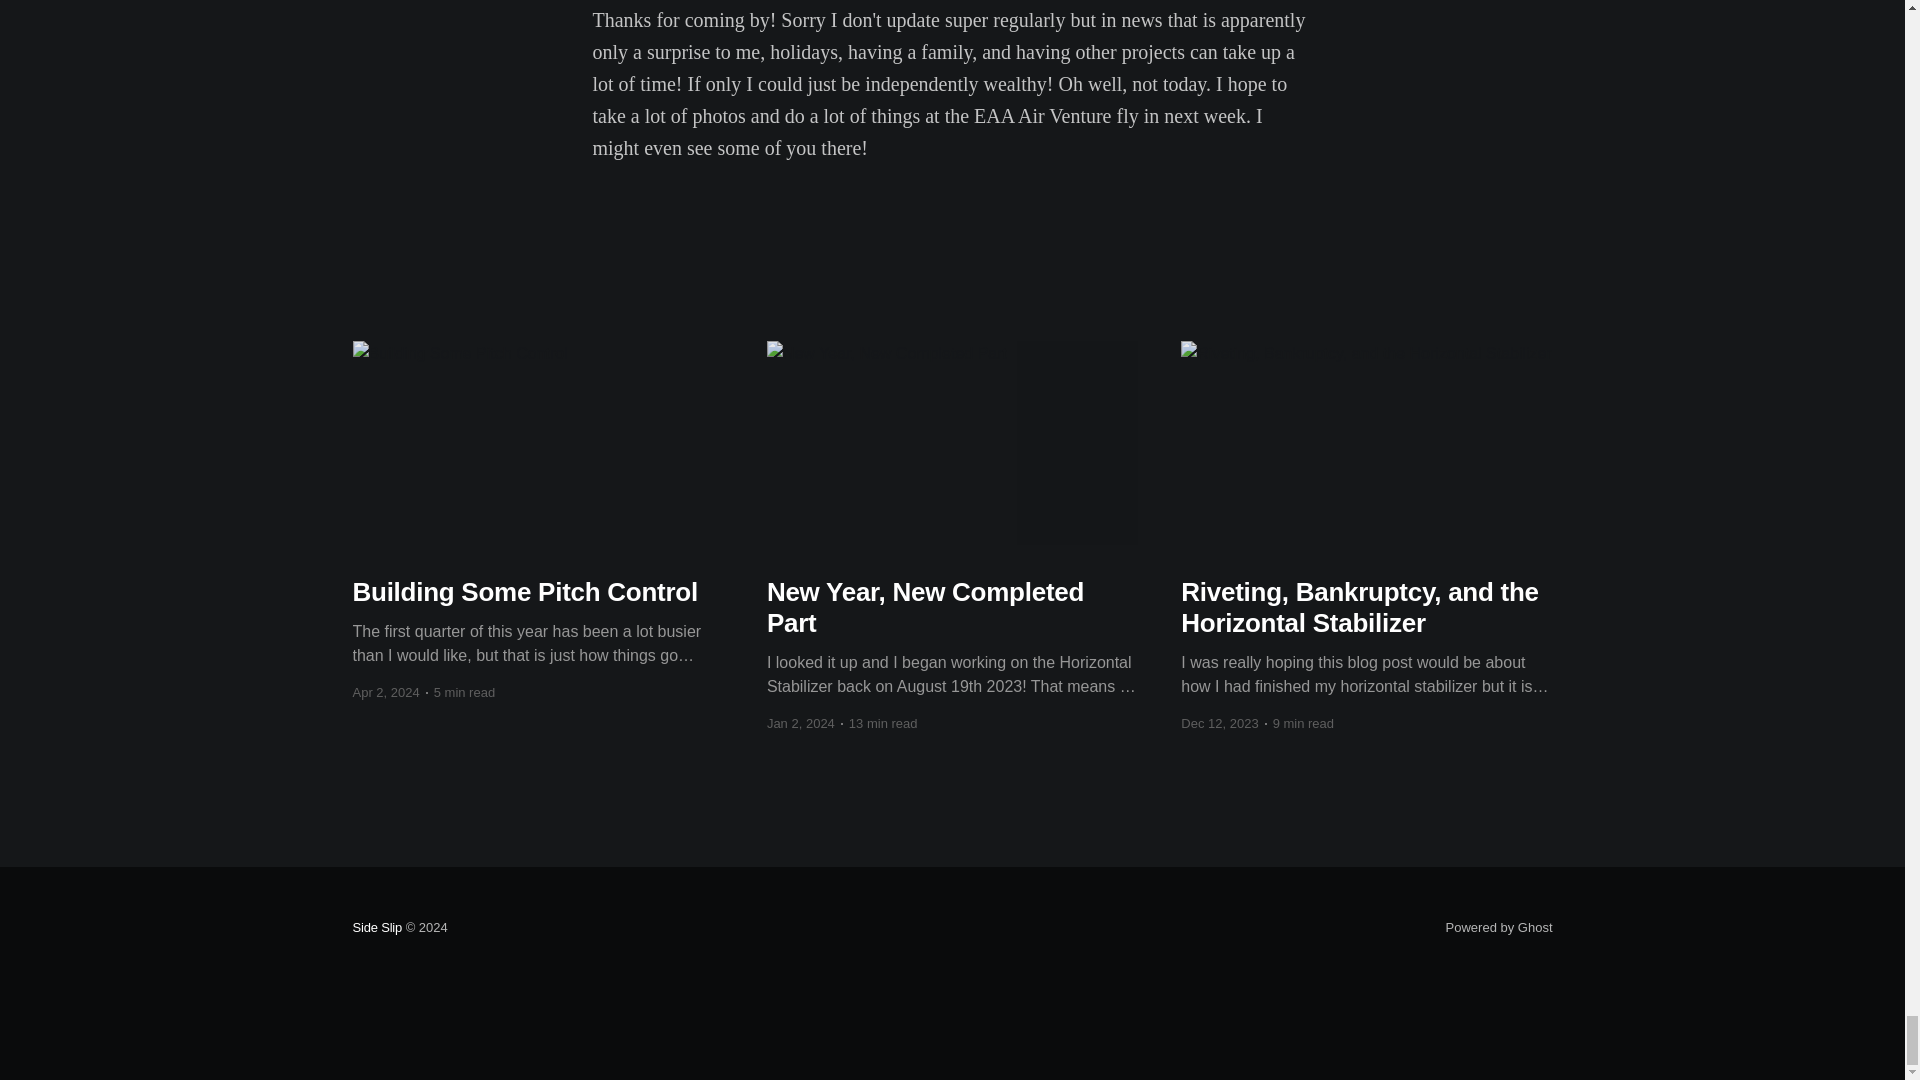  What do you see at coordinates (376, 928) in the screenshot?
I see `Side Slip` at bounding box center [376, 928].